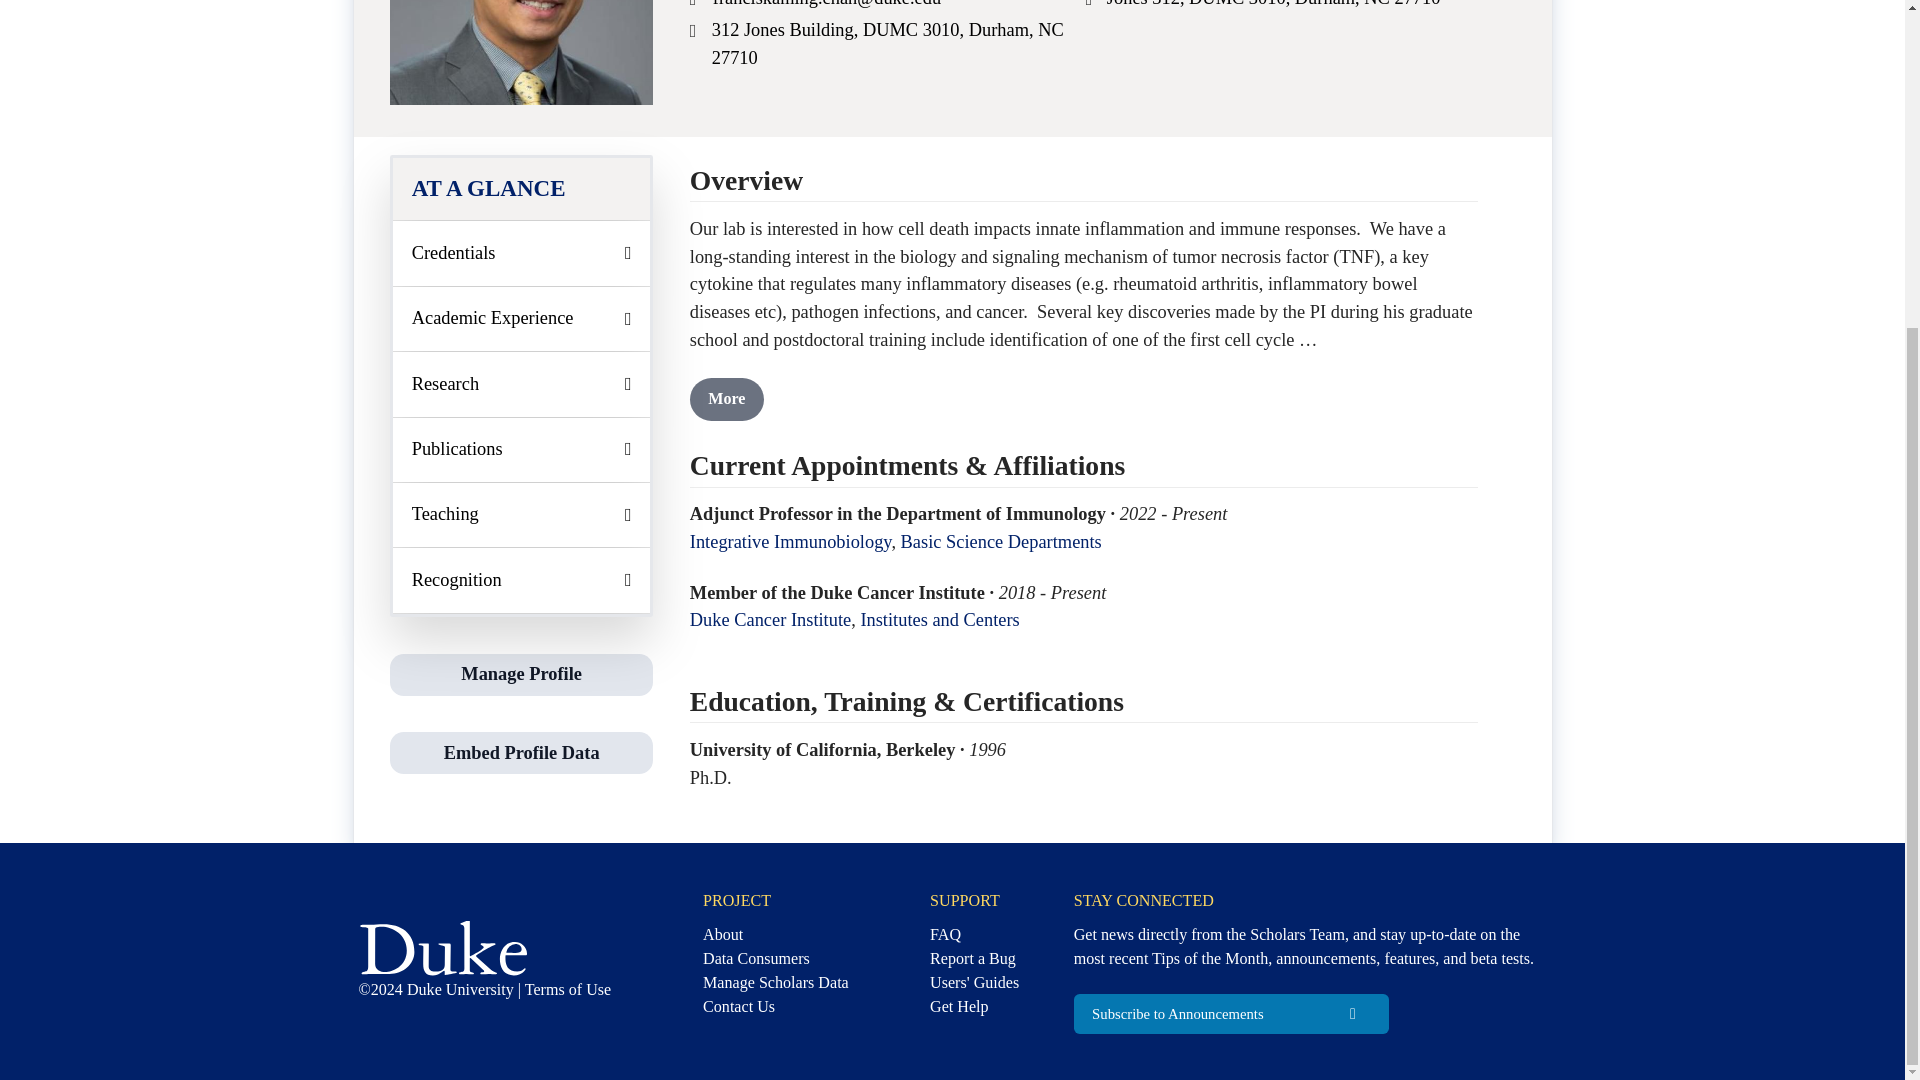 The width and height of the screenshot is (1920, 1080). Describe the element at coordinates (522, 514) in the screenshot. I see `Teaching` at that location.